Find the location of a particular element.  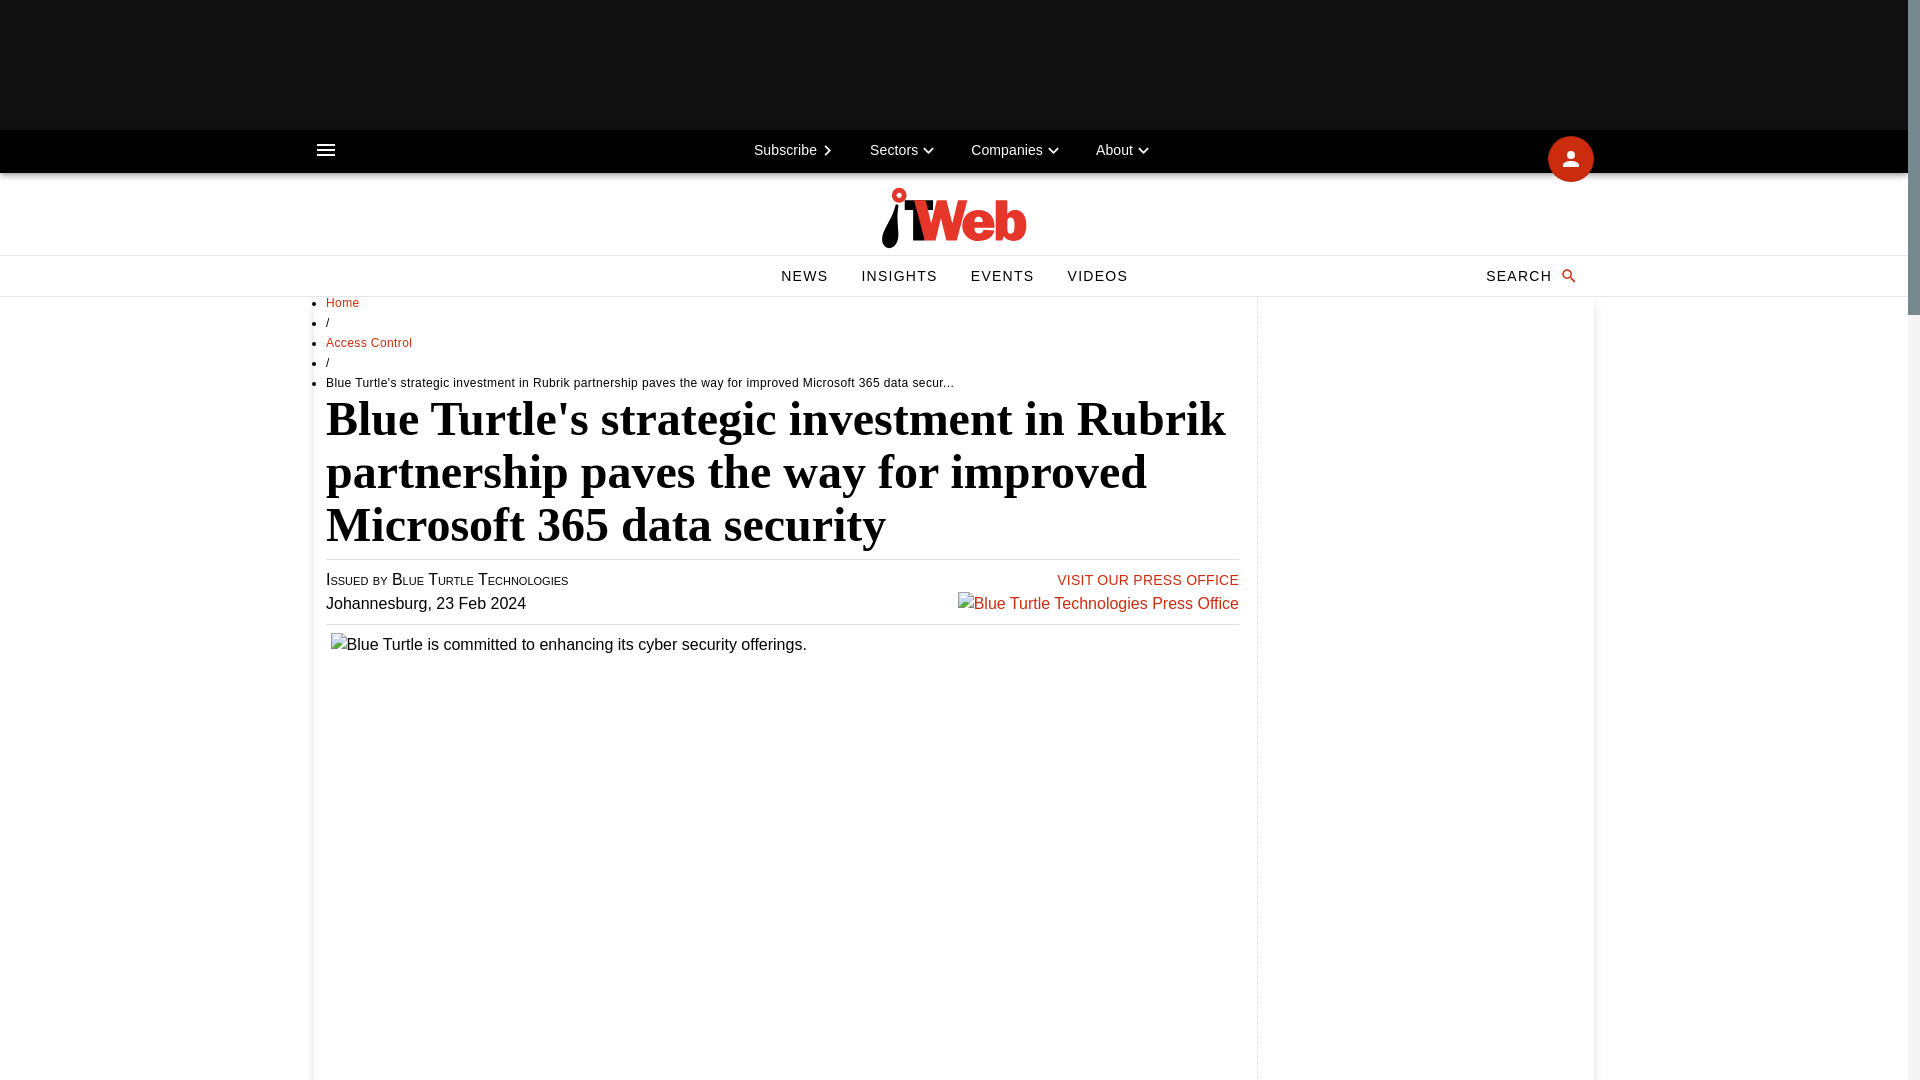

INSIGHTS is located at coordinates (898, 276).